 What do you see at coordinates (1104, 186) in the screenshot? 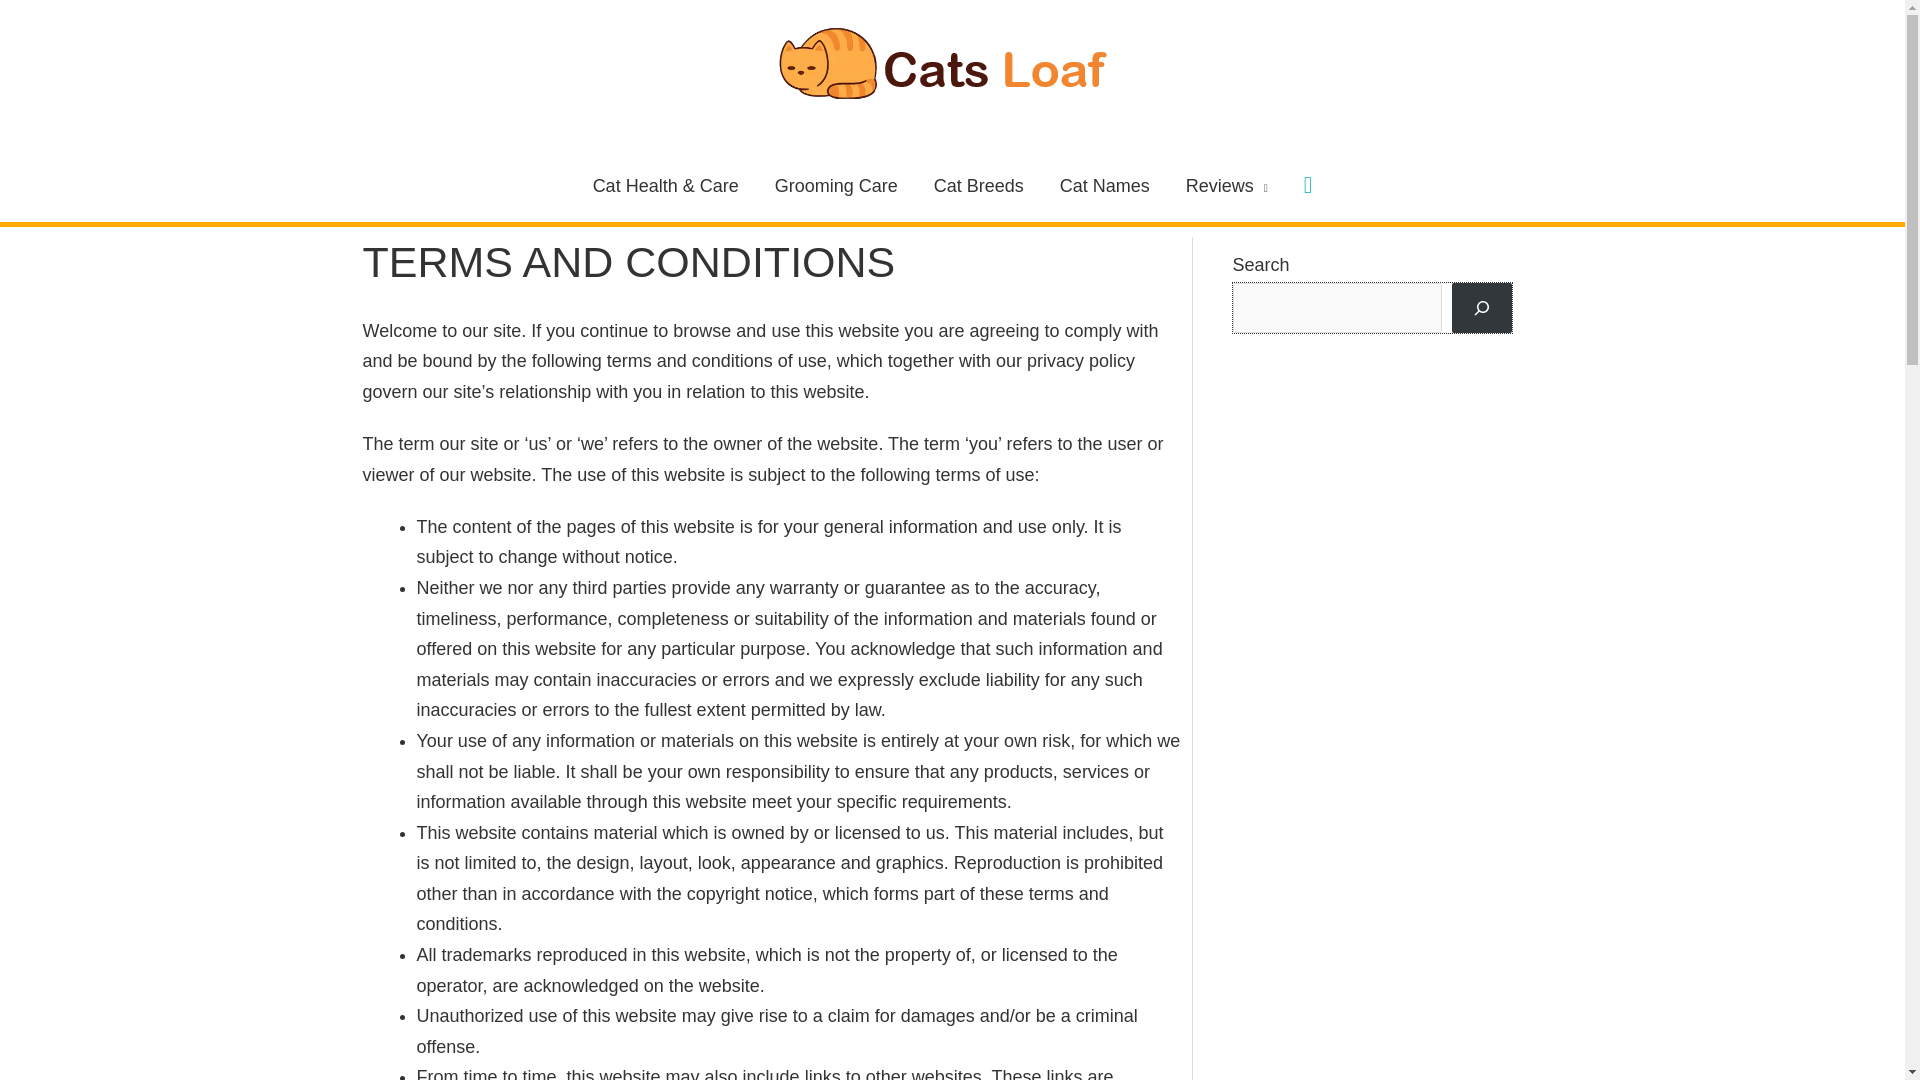
I see `Cat Names` at bounding box center [1104, 186].